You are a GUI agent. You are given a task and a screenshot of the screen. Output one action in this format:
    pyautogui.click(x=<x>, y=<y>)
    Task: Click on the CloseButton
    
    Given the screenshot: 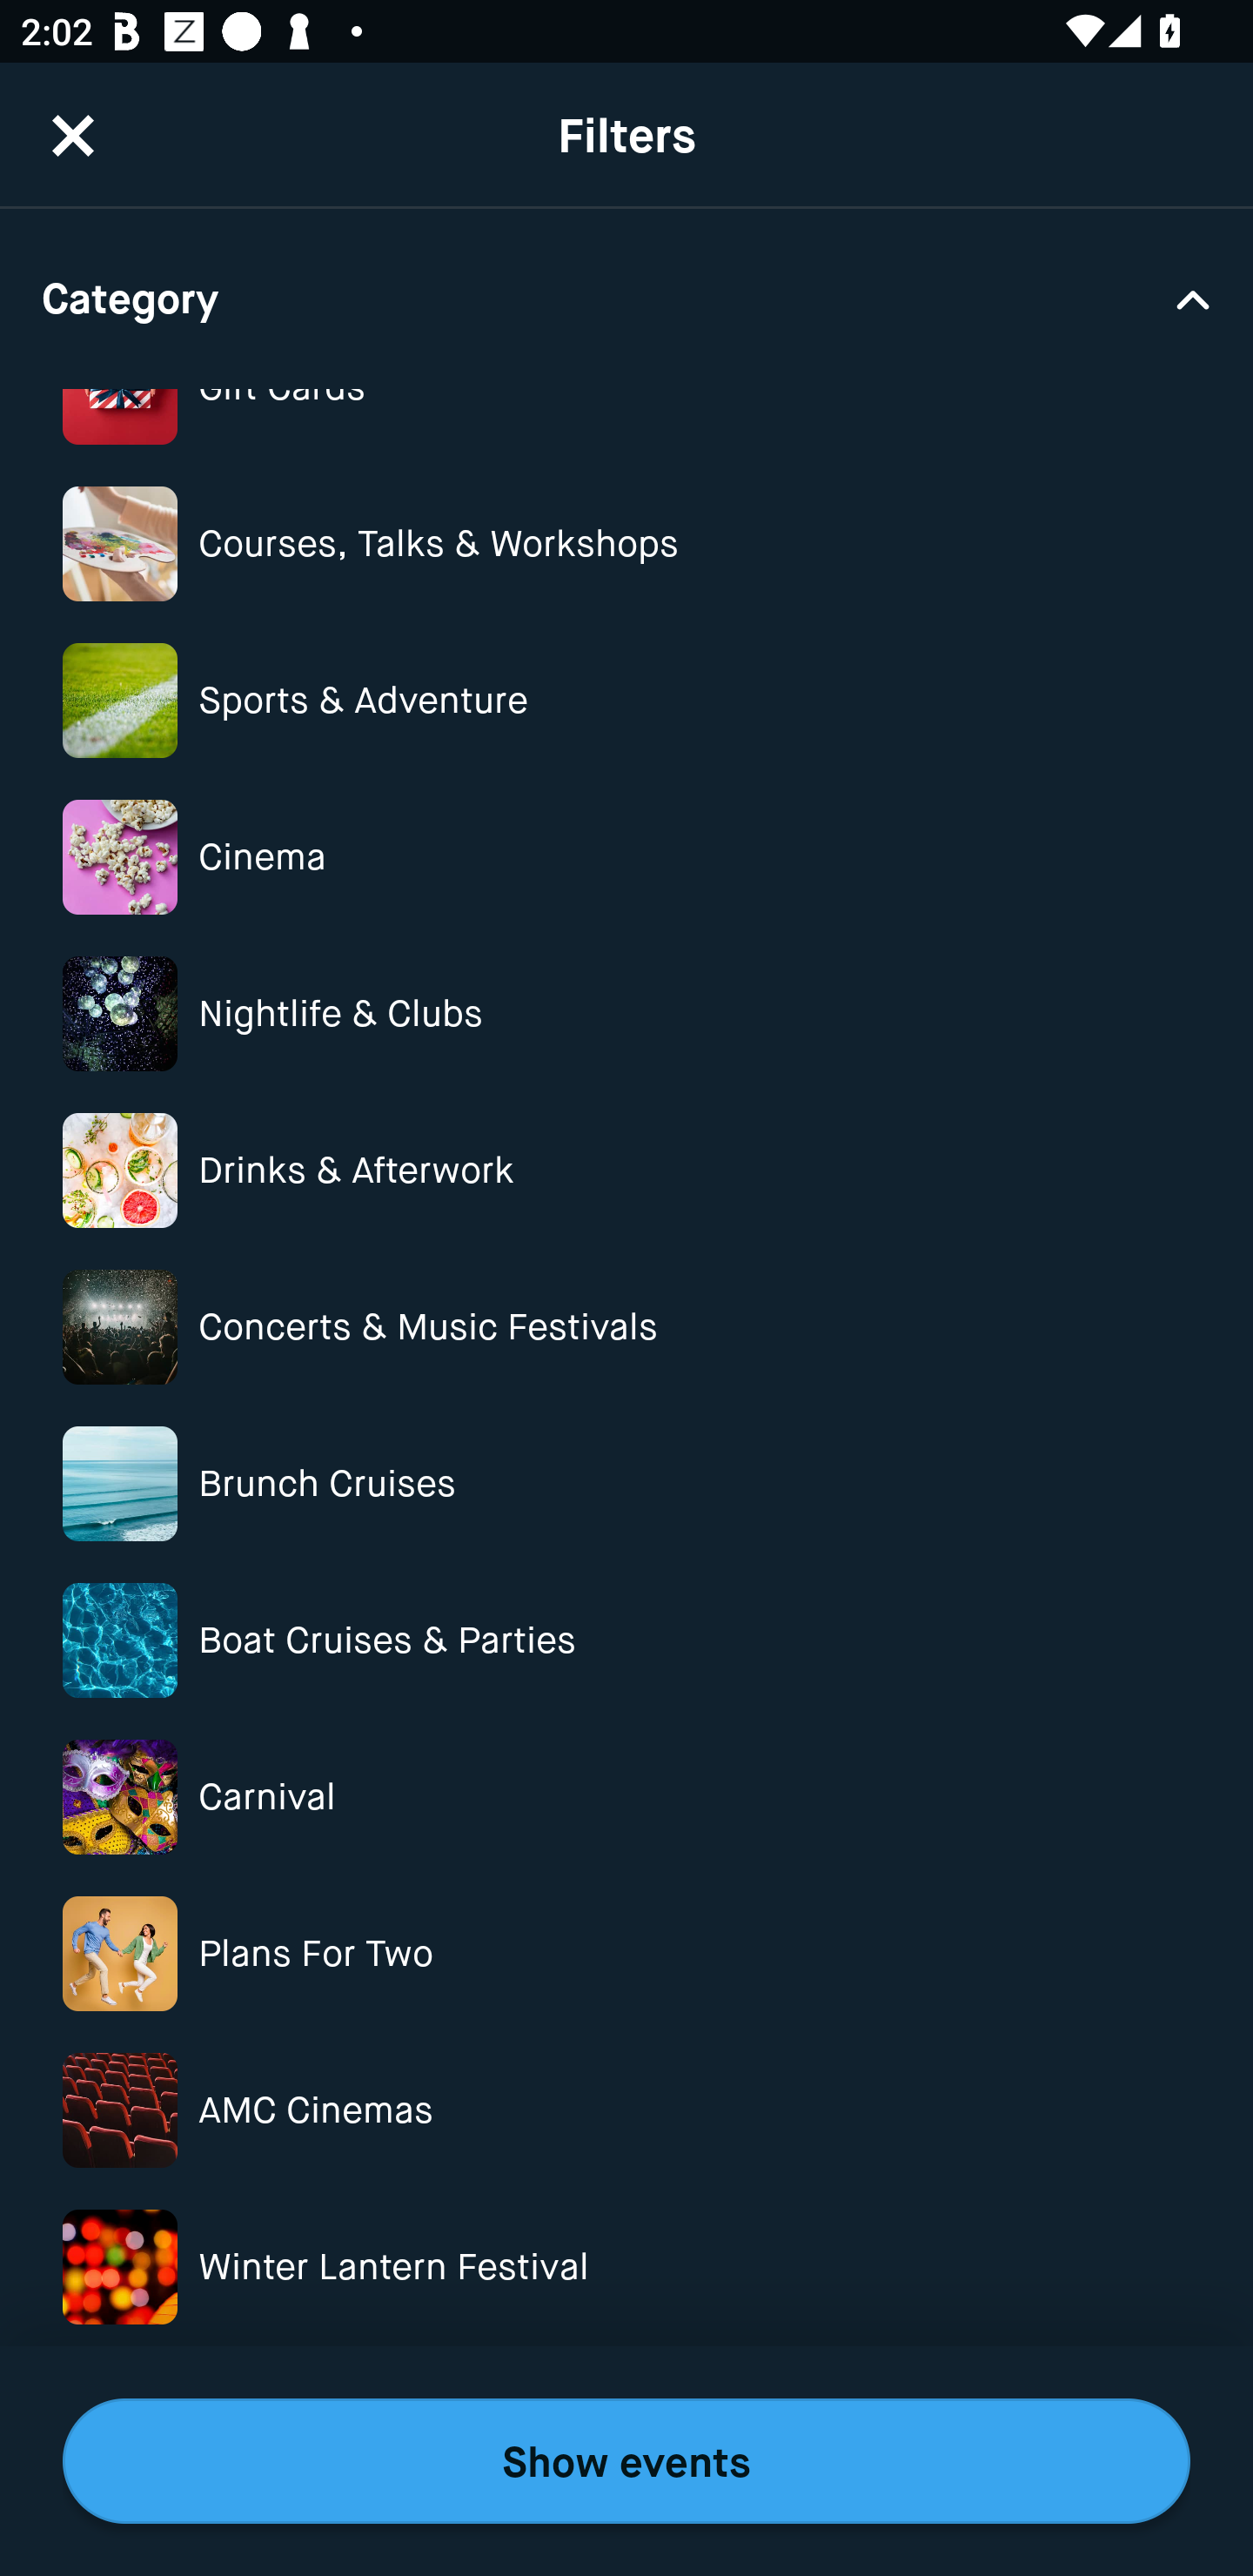 What is the action you would take?
    pyautogui.click(x=73, y=115)
    